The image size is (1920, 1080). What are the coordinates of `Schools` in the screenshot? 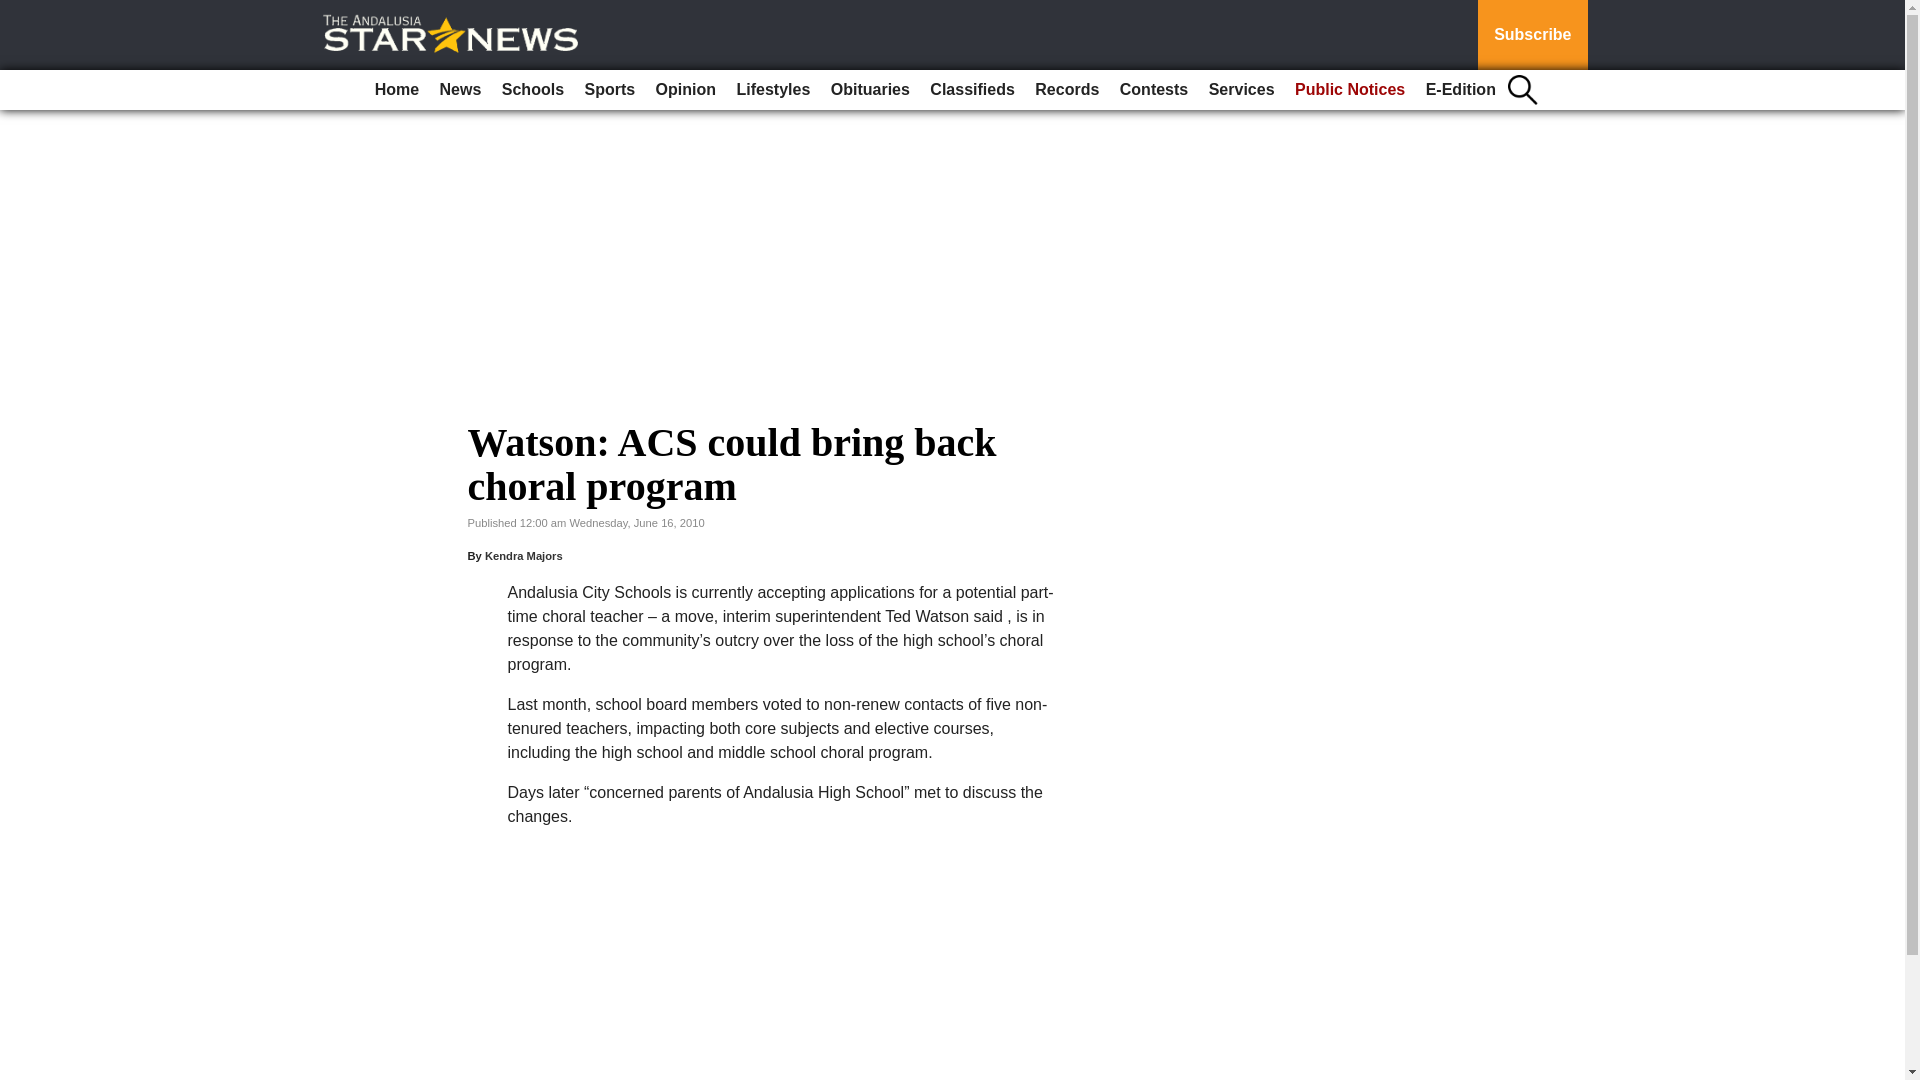 It's located at (532, 90).